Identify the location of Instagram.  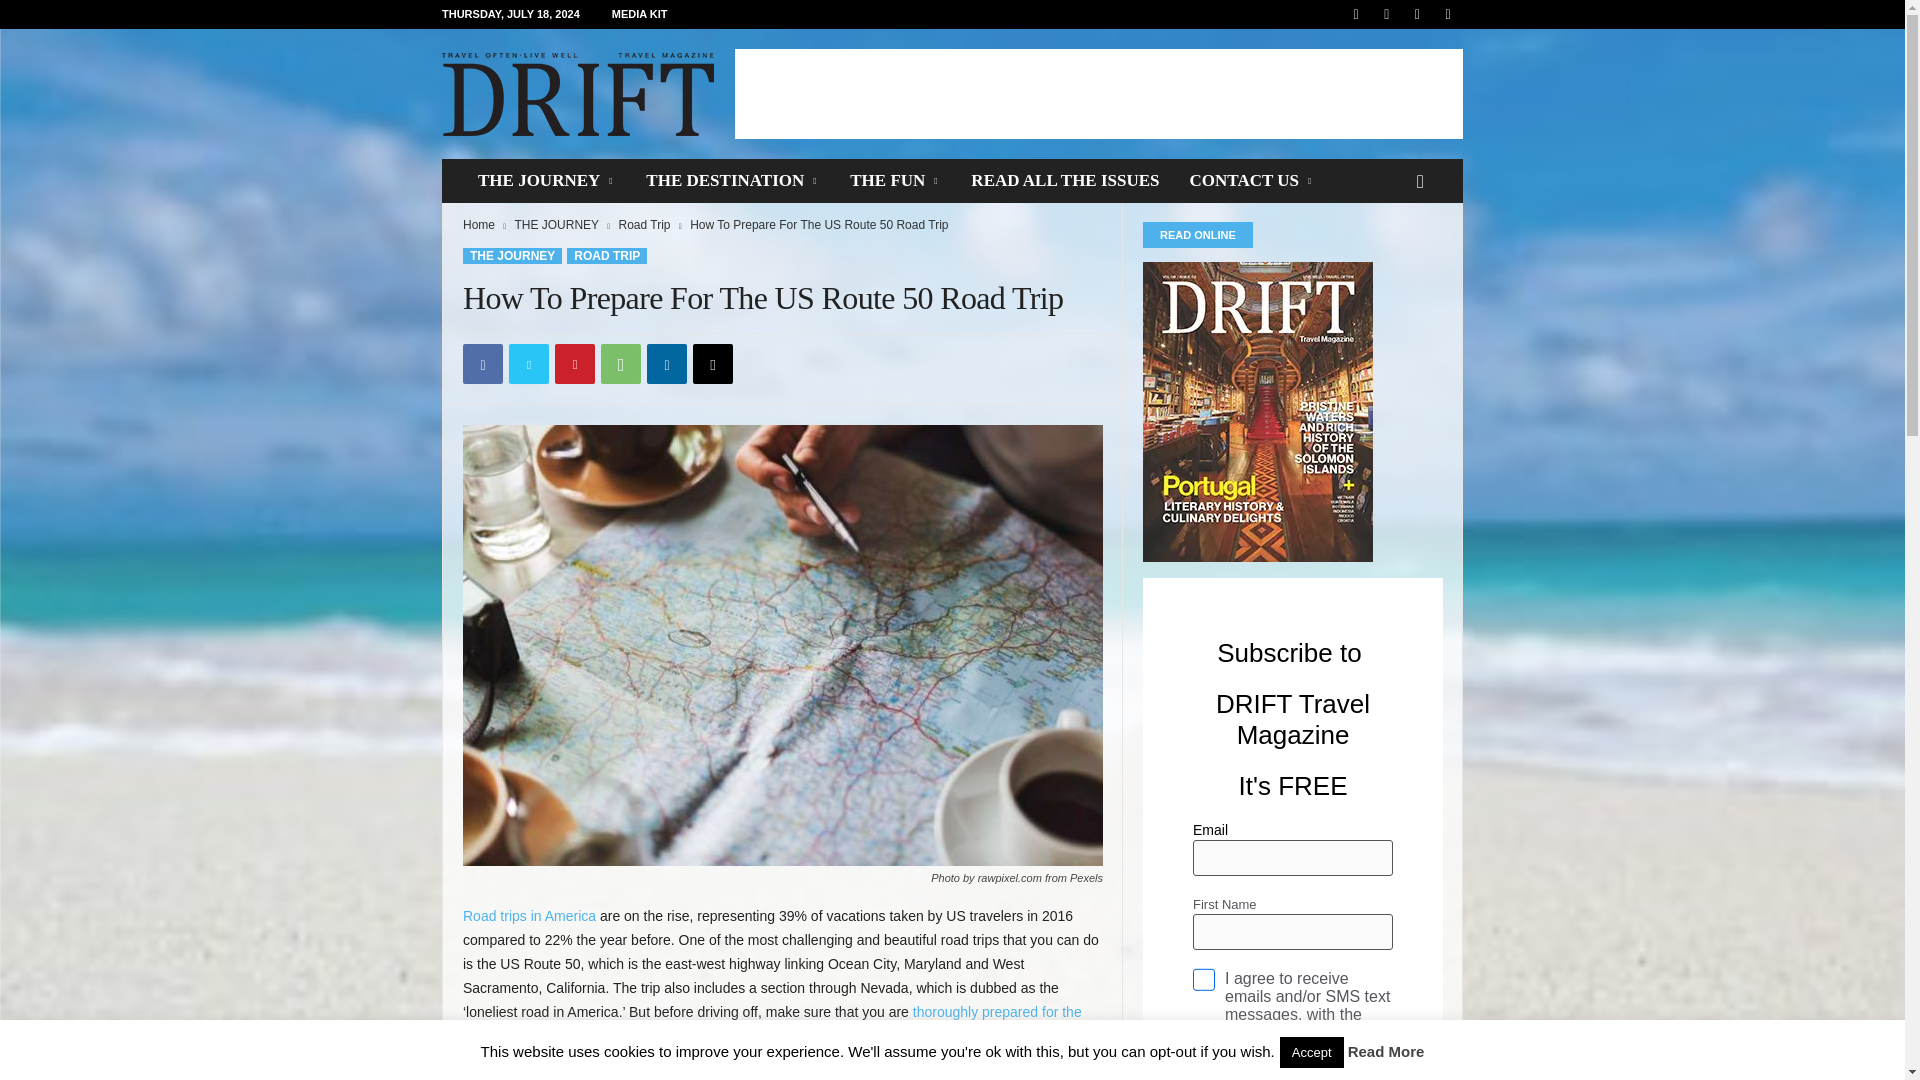
(1386, 14).